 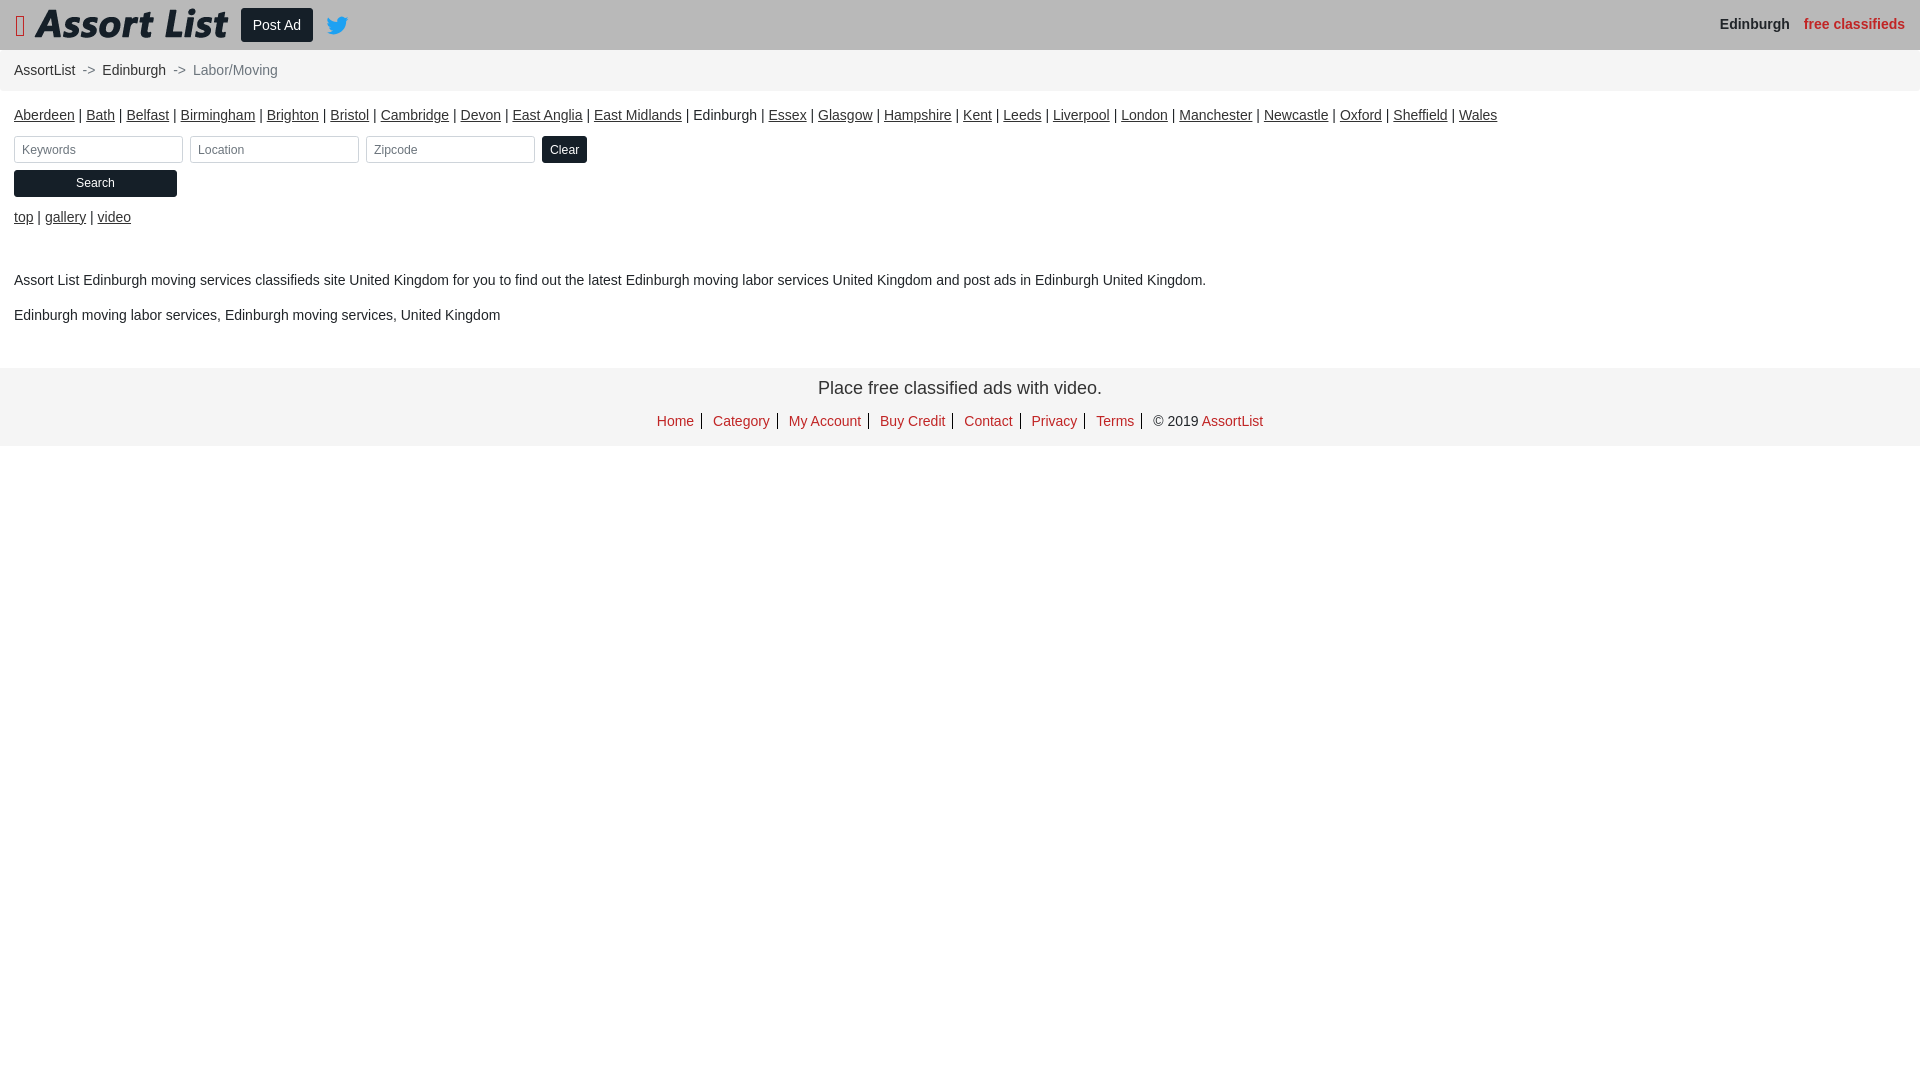 What do you see at coordinates (481, 115) in the screenshot?
I see `Devon` at bounding box center [481, 115].